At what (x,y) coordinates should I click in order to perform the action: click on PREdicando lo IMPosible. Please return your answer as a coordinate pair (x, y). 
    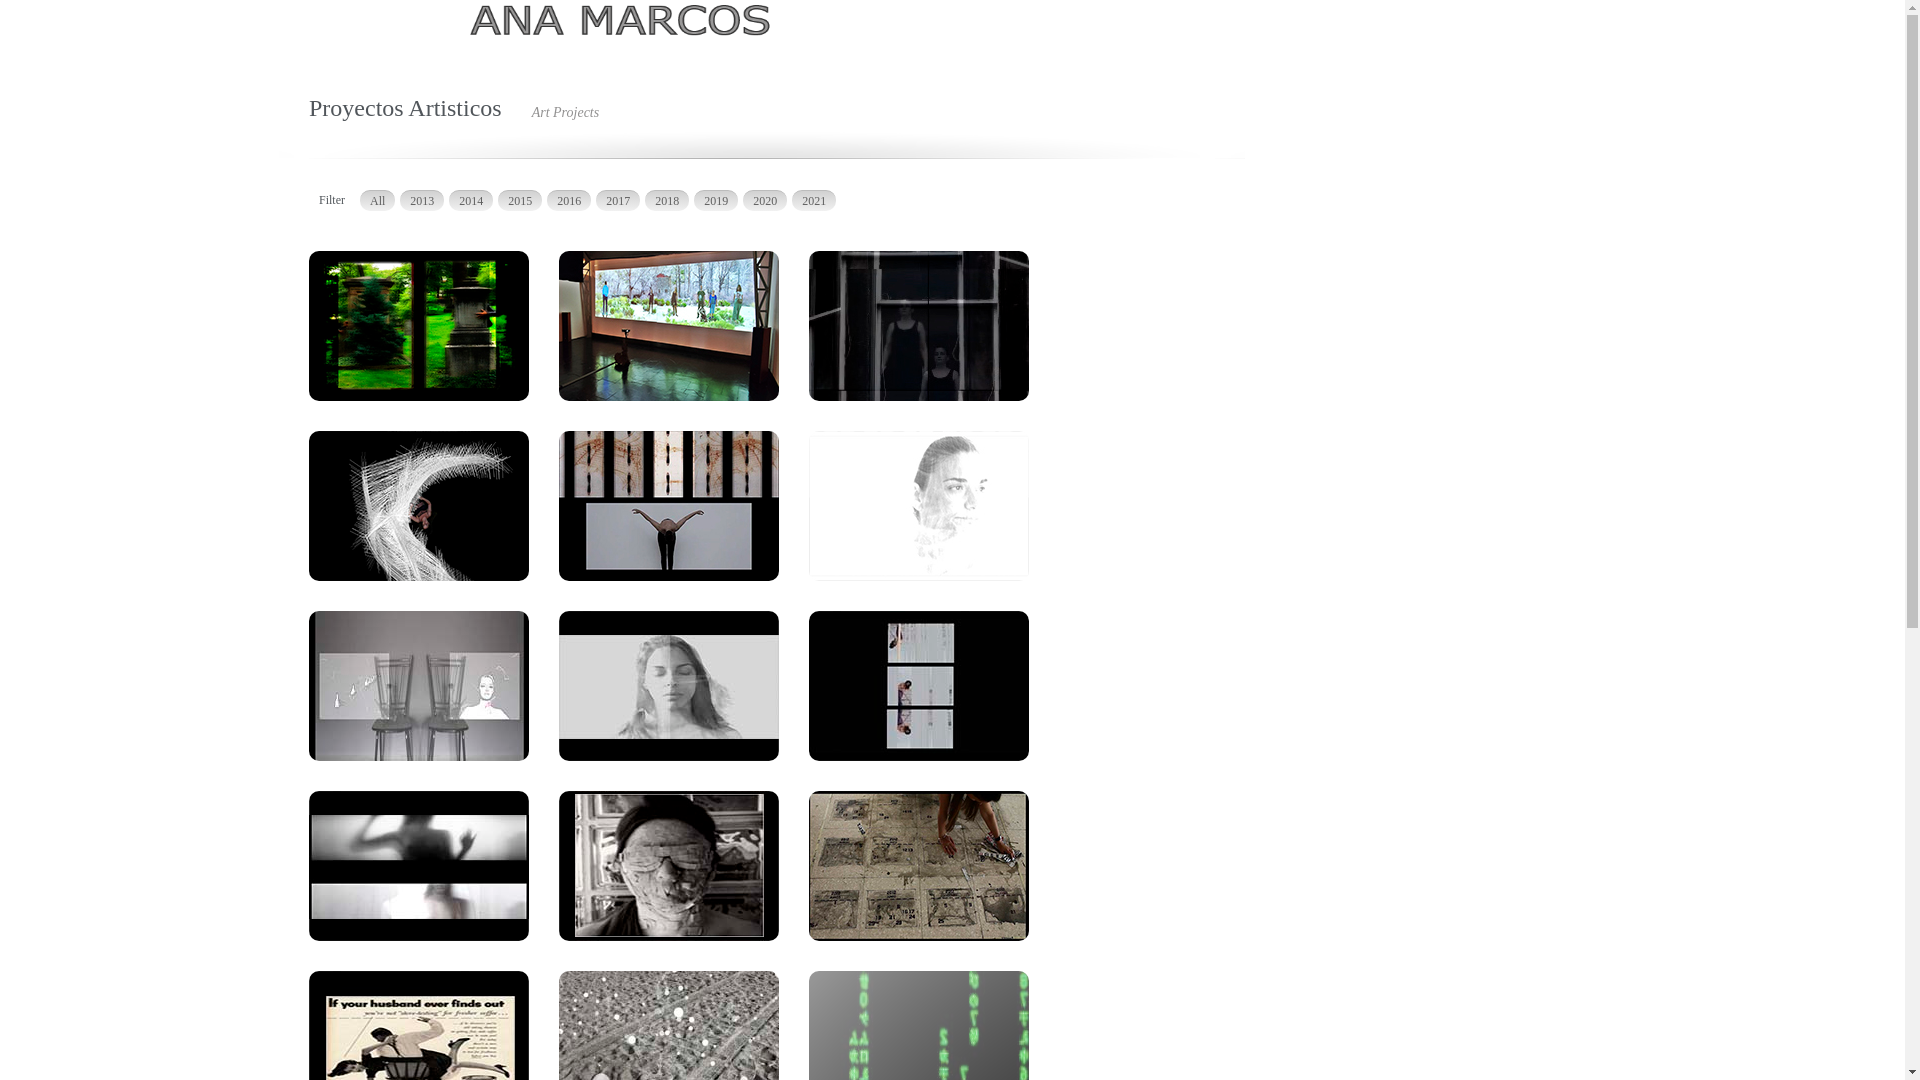
    Looking at the image, I should click on (919, 689).